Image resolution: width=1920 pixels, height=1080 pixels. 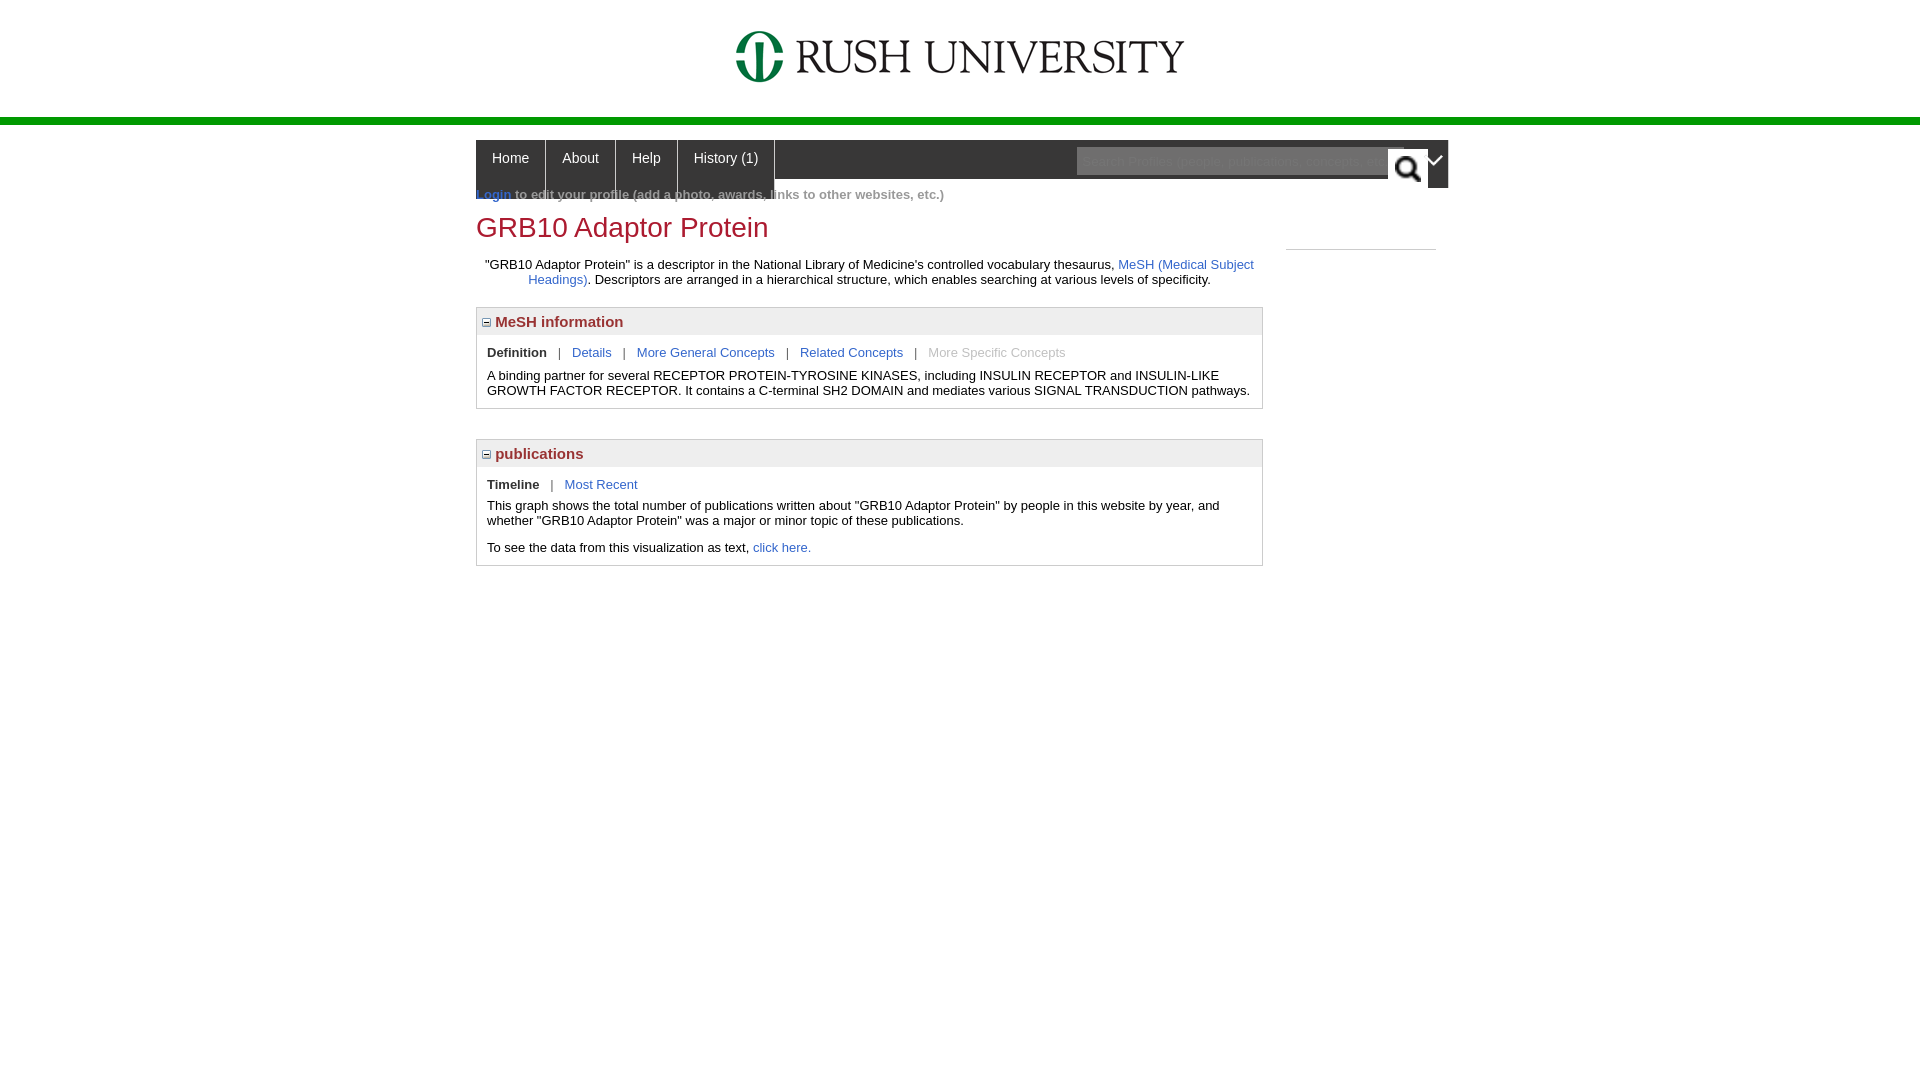 What do you see at coordinates (851, 352) in the screenshot?
I see `Related Concepts` at bounding box center [851, 352].